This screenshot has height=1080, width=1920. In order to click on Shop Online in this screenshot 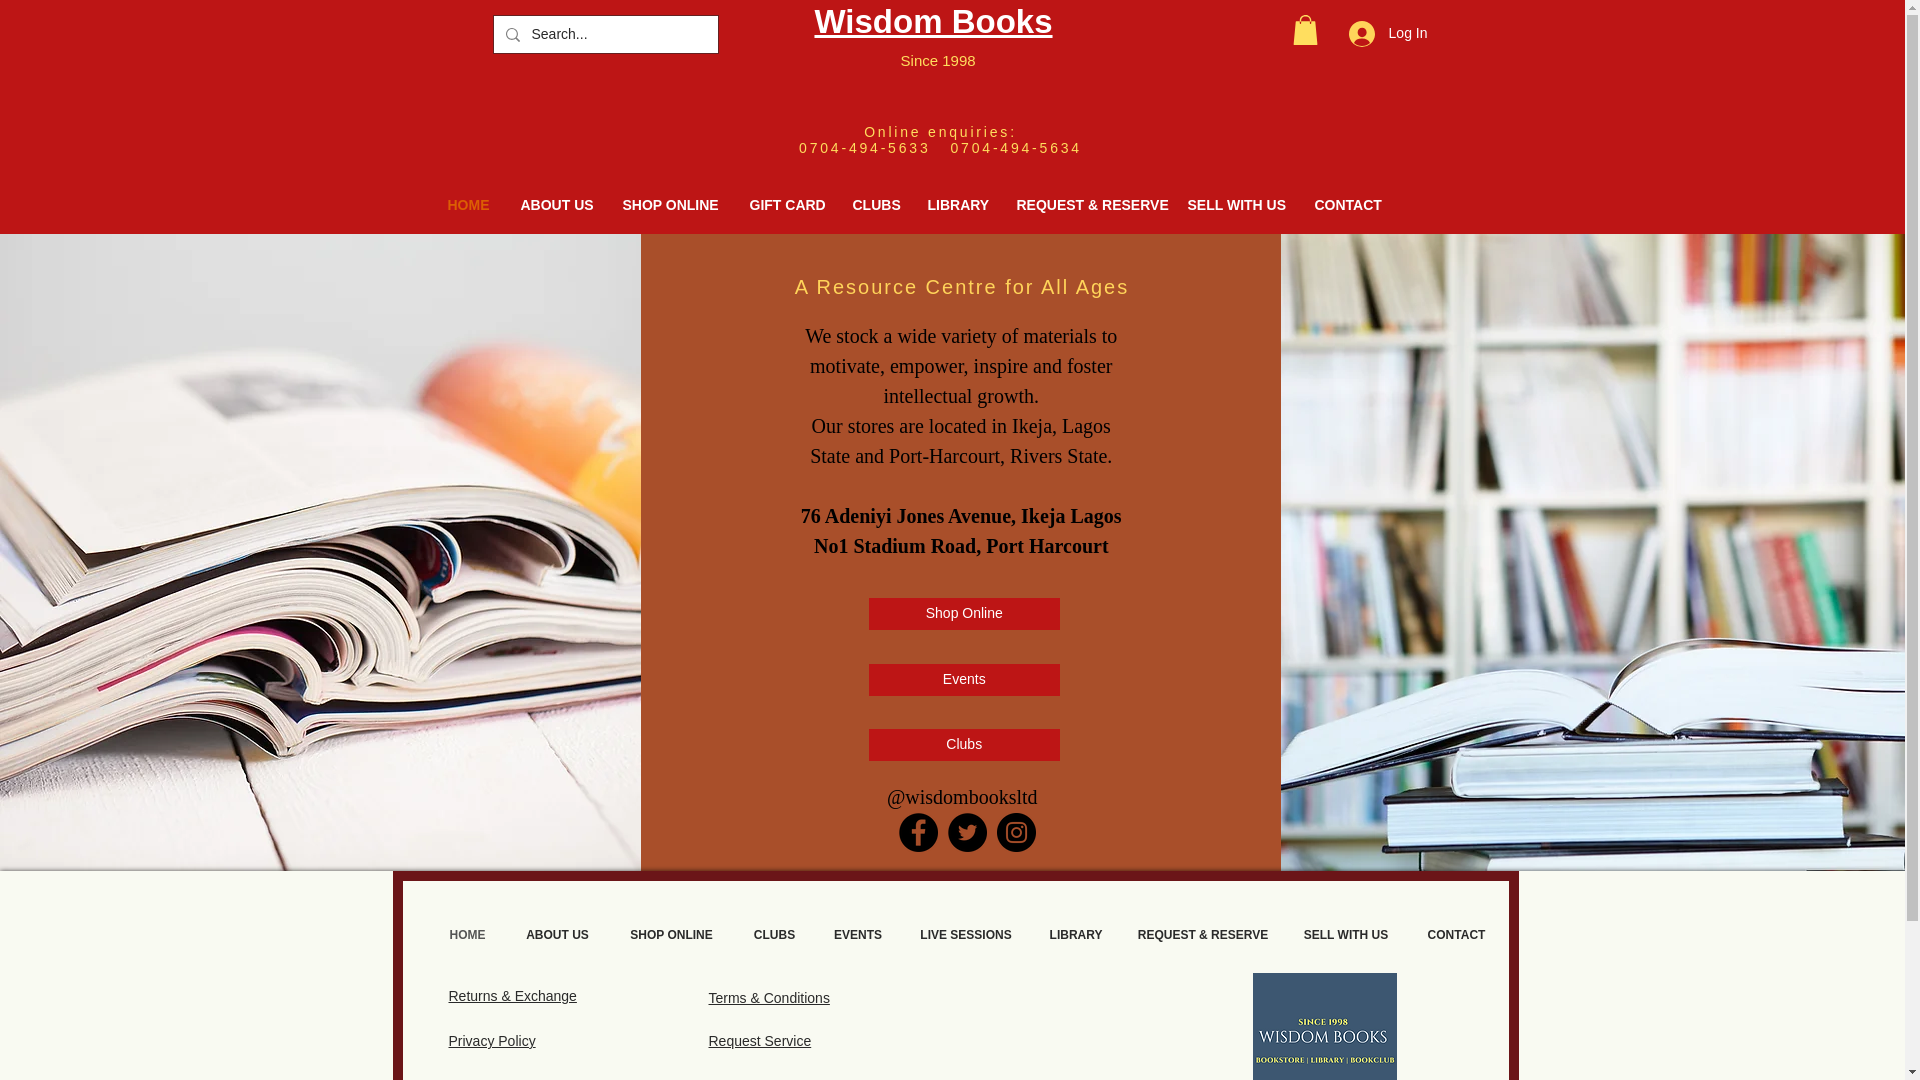, I will do `click(964, 614)`.